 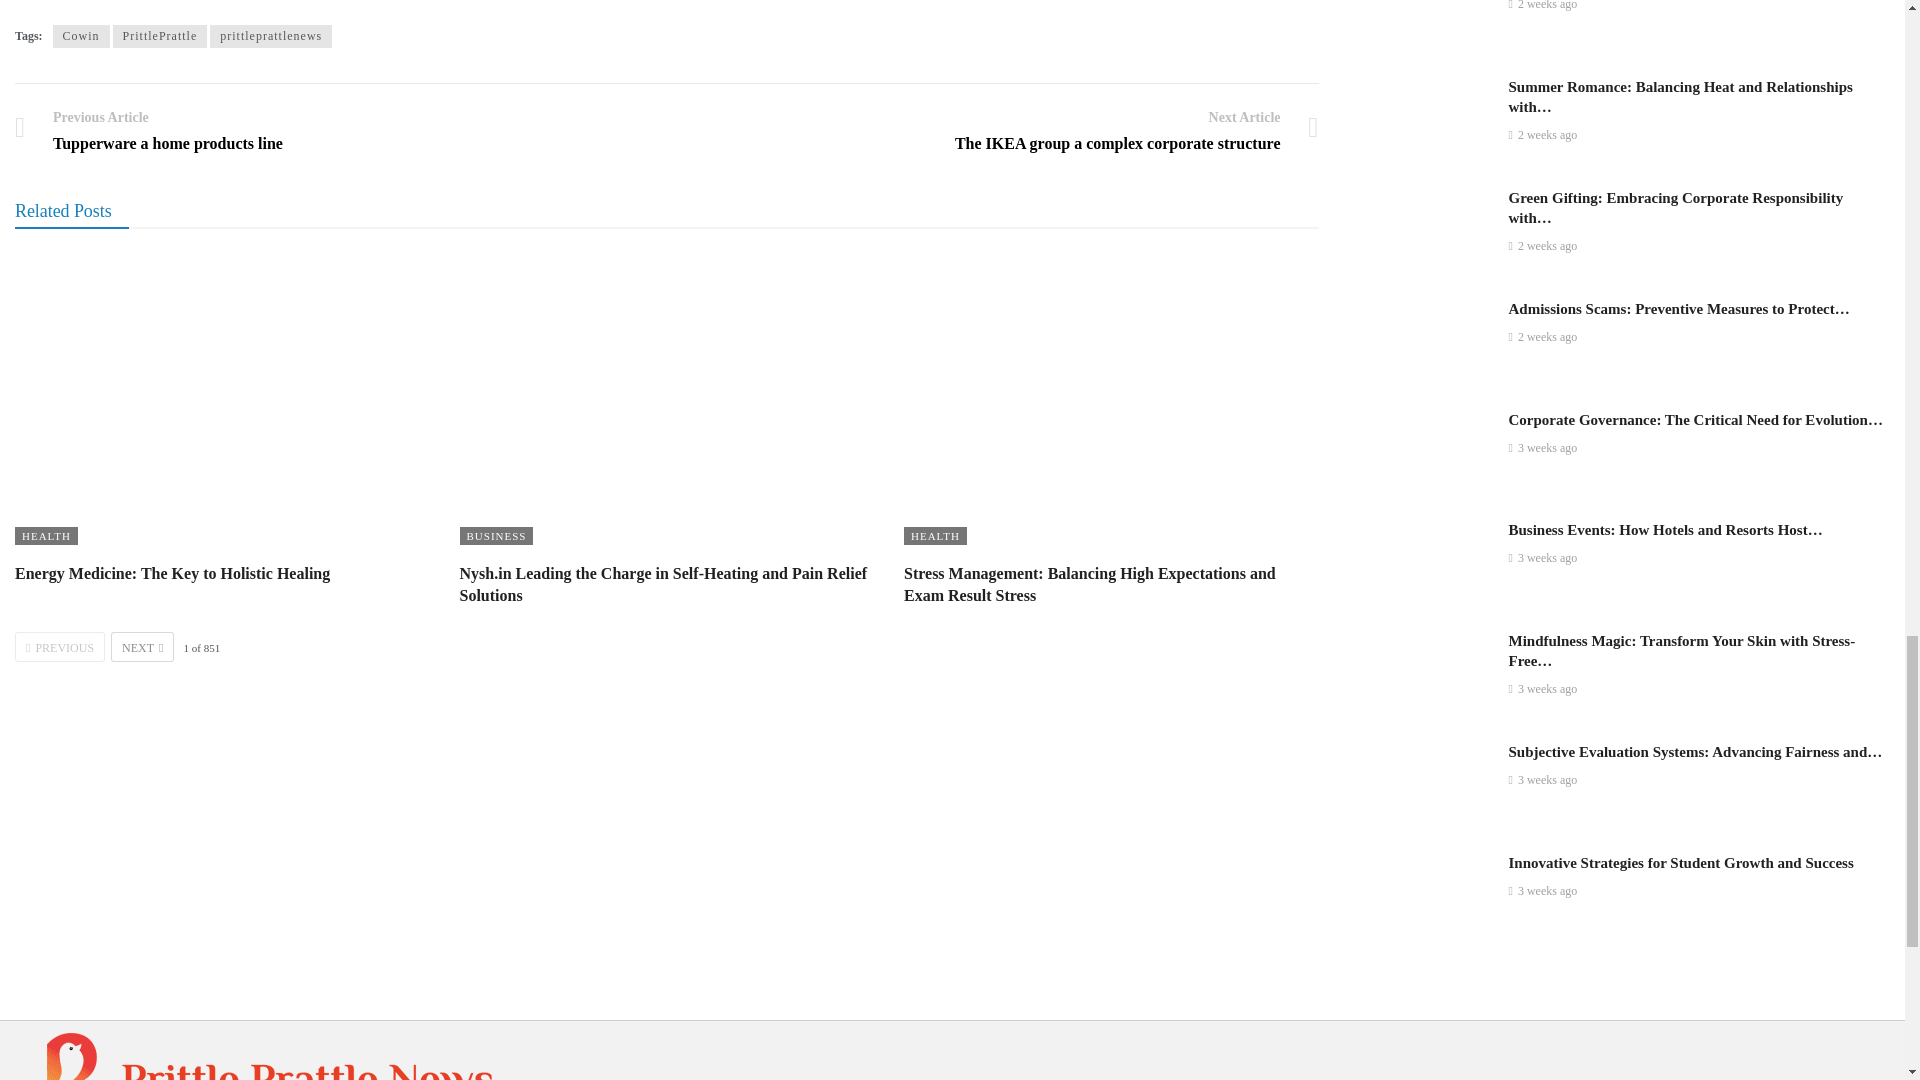 I want to click on Previous, so click(x=60, y=646).